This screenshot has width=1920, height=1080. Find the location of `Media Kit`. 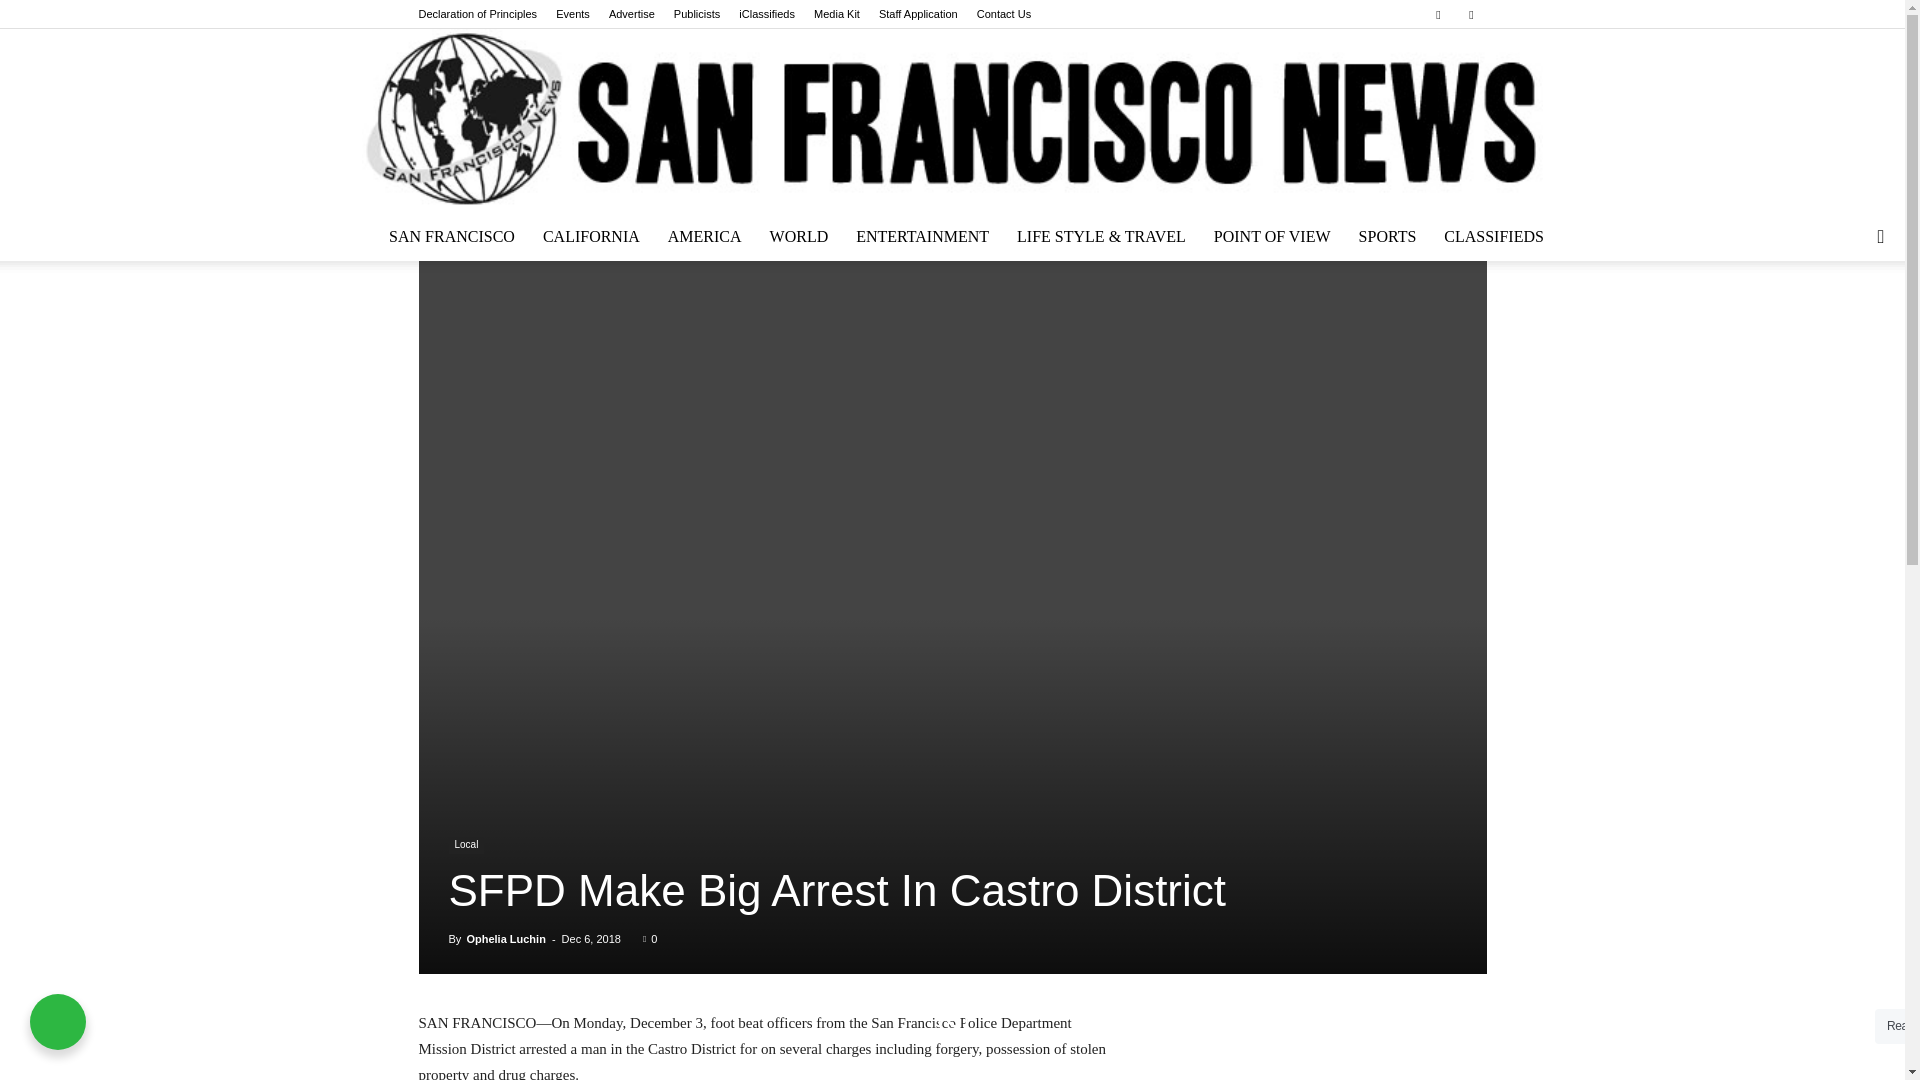

Media Kit is located at coordinates (837, 14).